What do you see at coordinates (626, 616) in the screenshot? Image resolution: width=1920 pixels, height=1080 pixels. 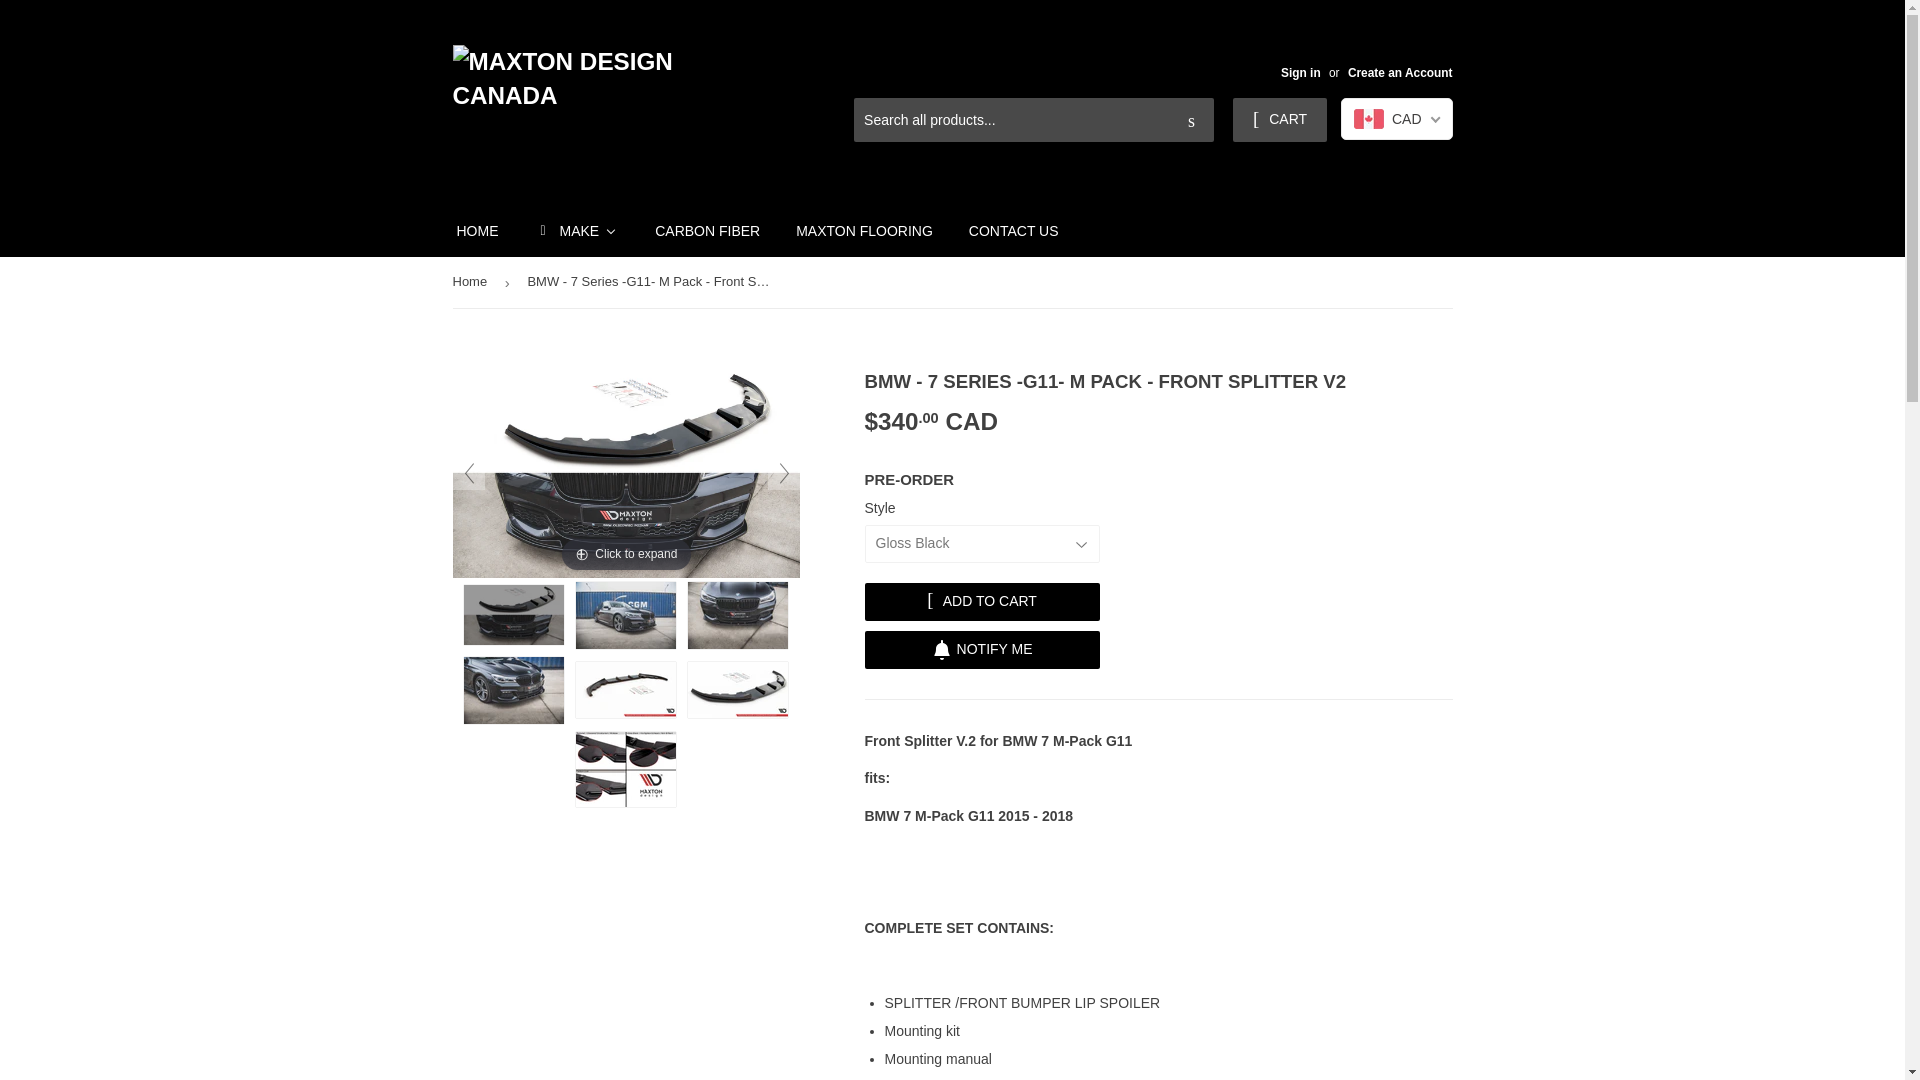 I see `BMW - 7 Series -G11- M Pack - Front Splitter V2` at bounding box center [626, 616].